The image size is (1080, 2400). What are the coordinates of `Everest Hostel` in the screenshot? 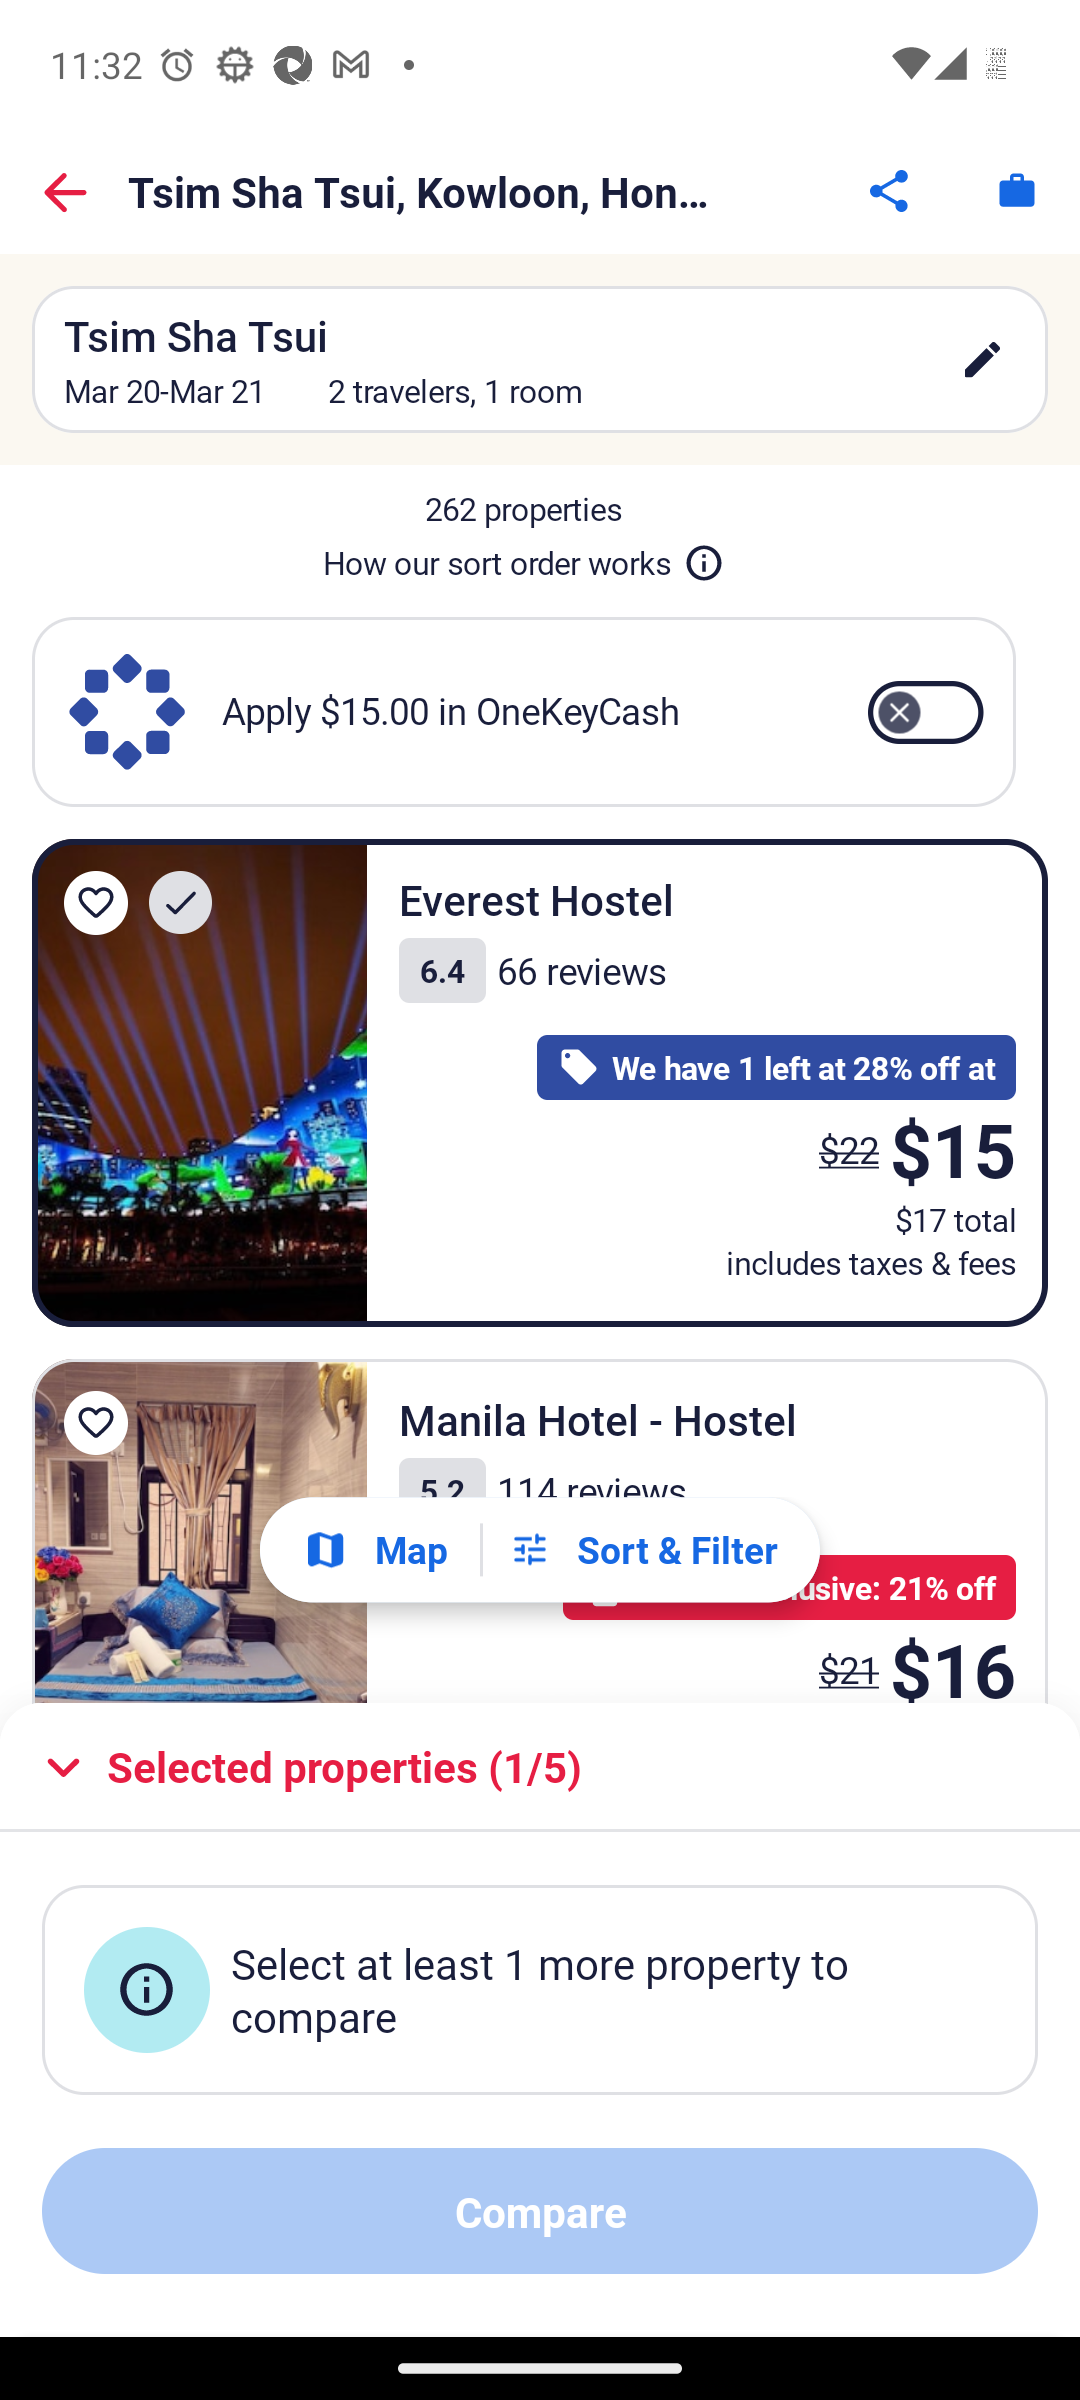 It's located at (200, 1084).